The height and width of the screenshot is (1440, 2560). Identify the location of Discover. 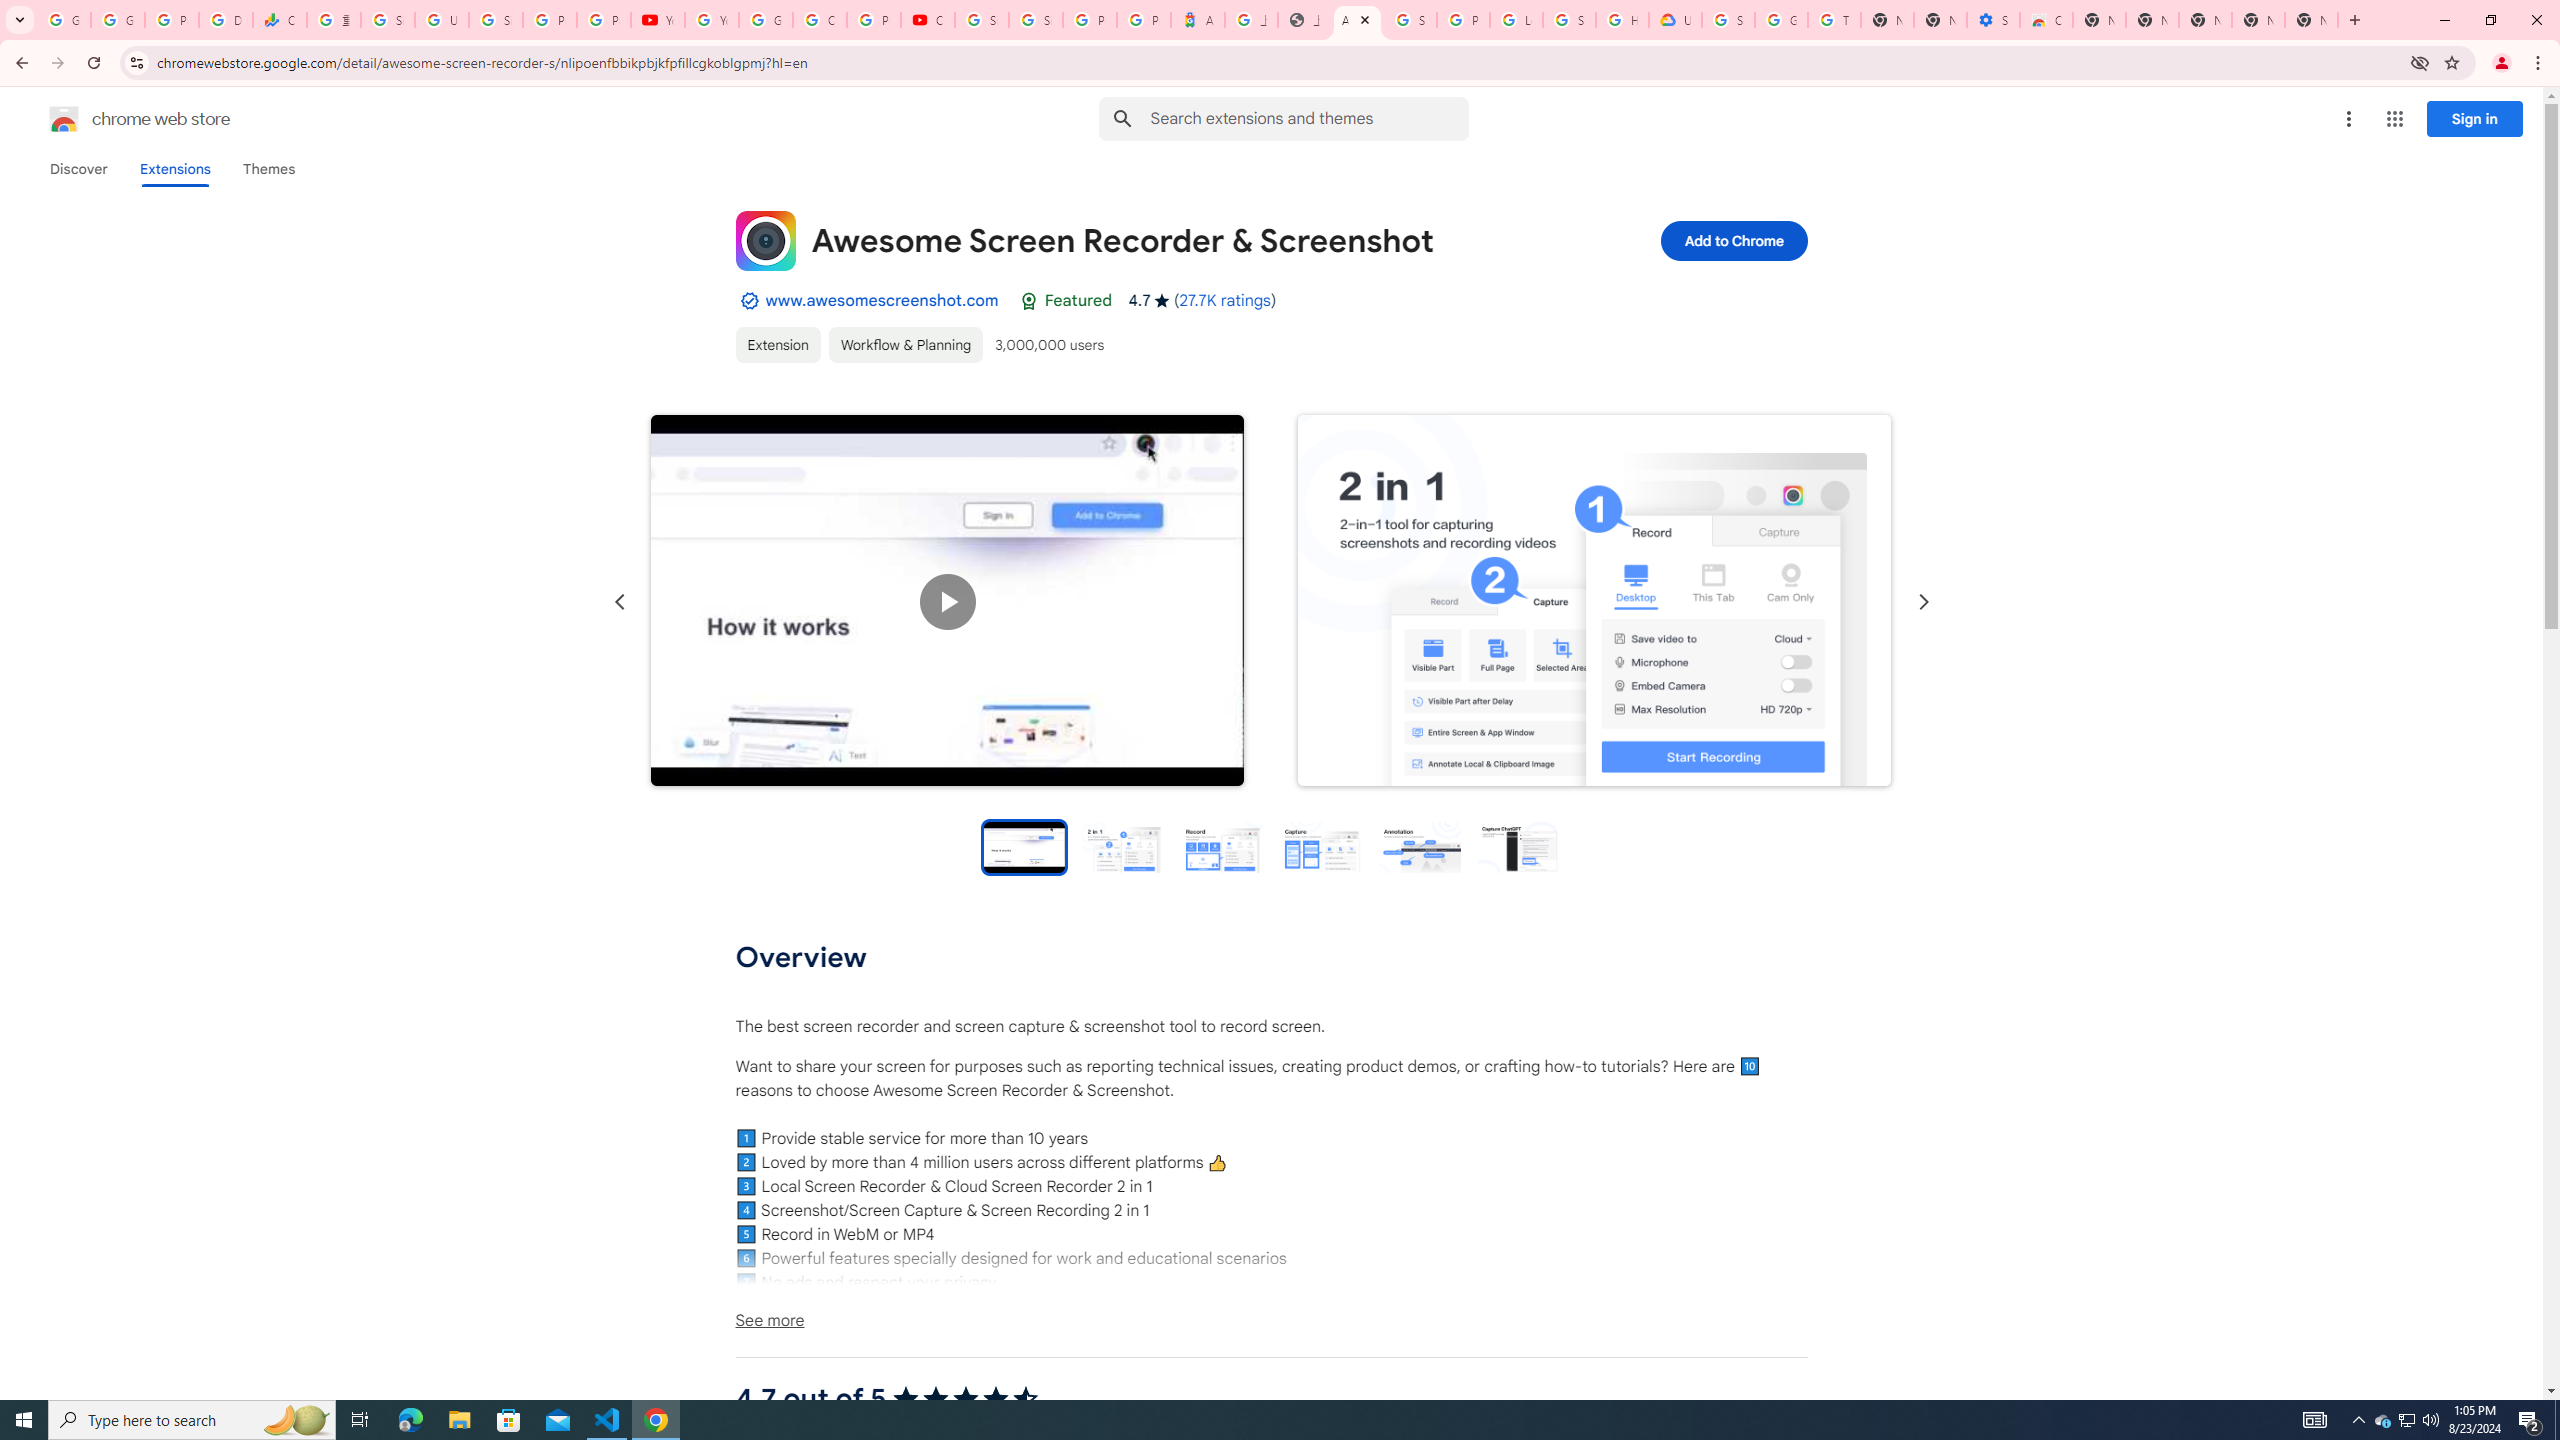
(78, 169).